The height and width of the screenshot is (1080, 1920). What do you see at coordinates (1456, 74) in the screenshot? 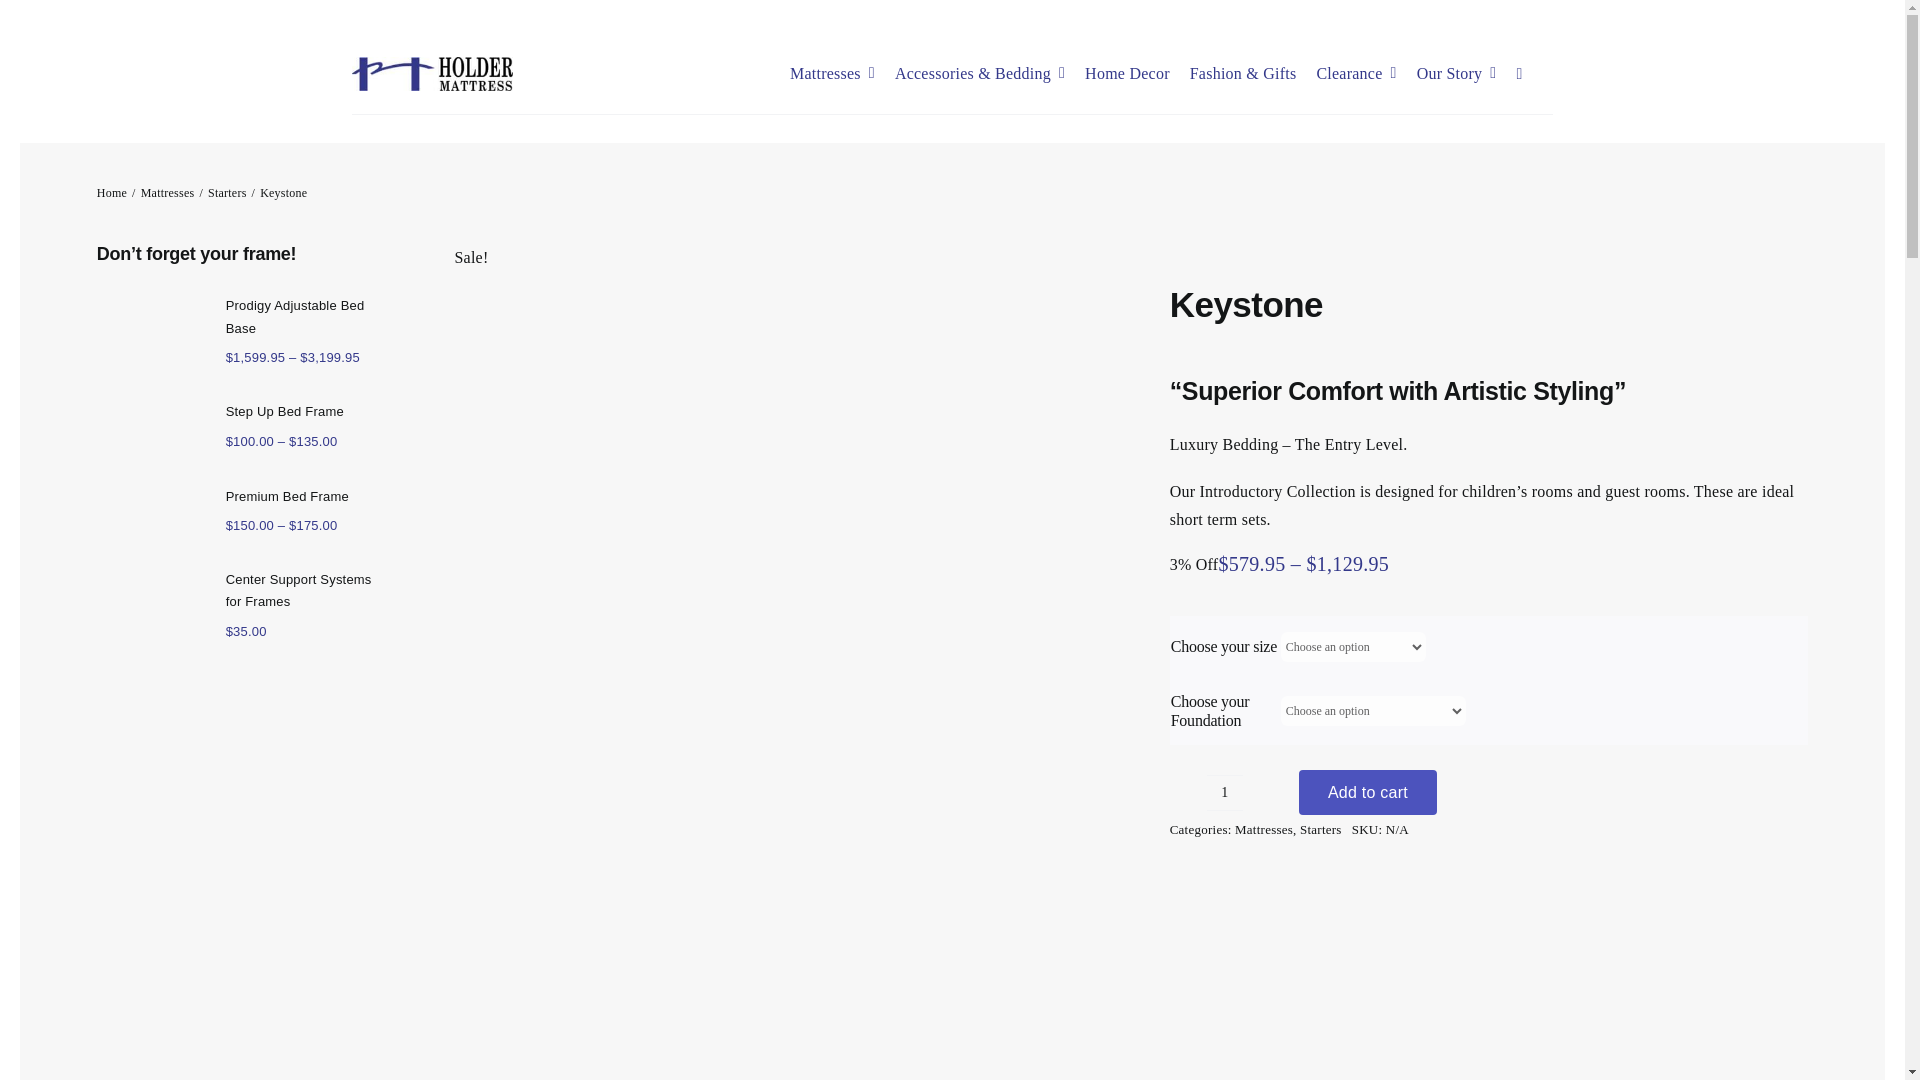
I see `Our Story` at bounding box center [1456, 74].